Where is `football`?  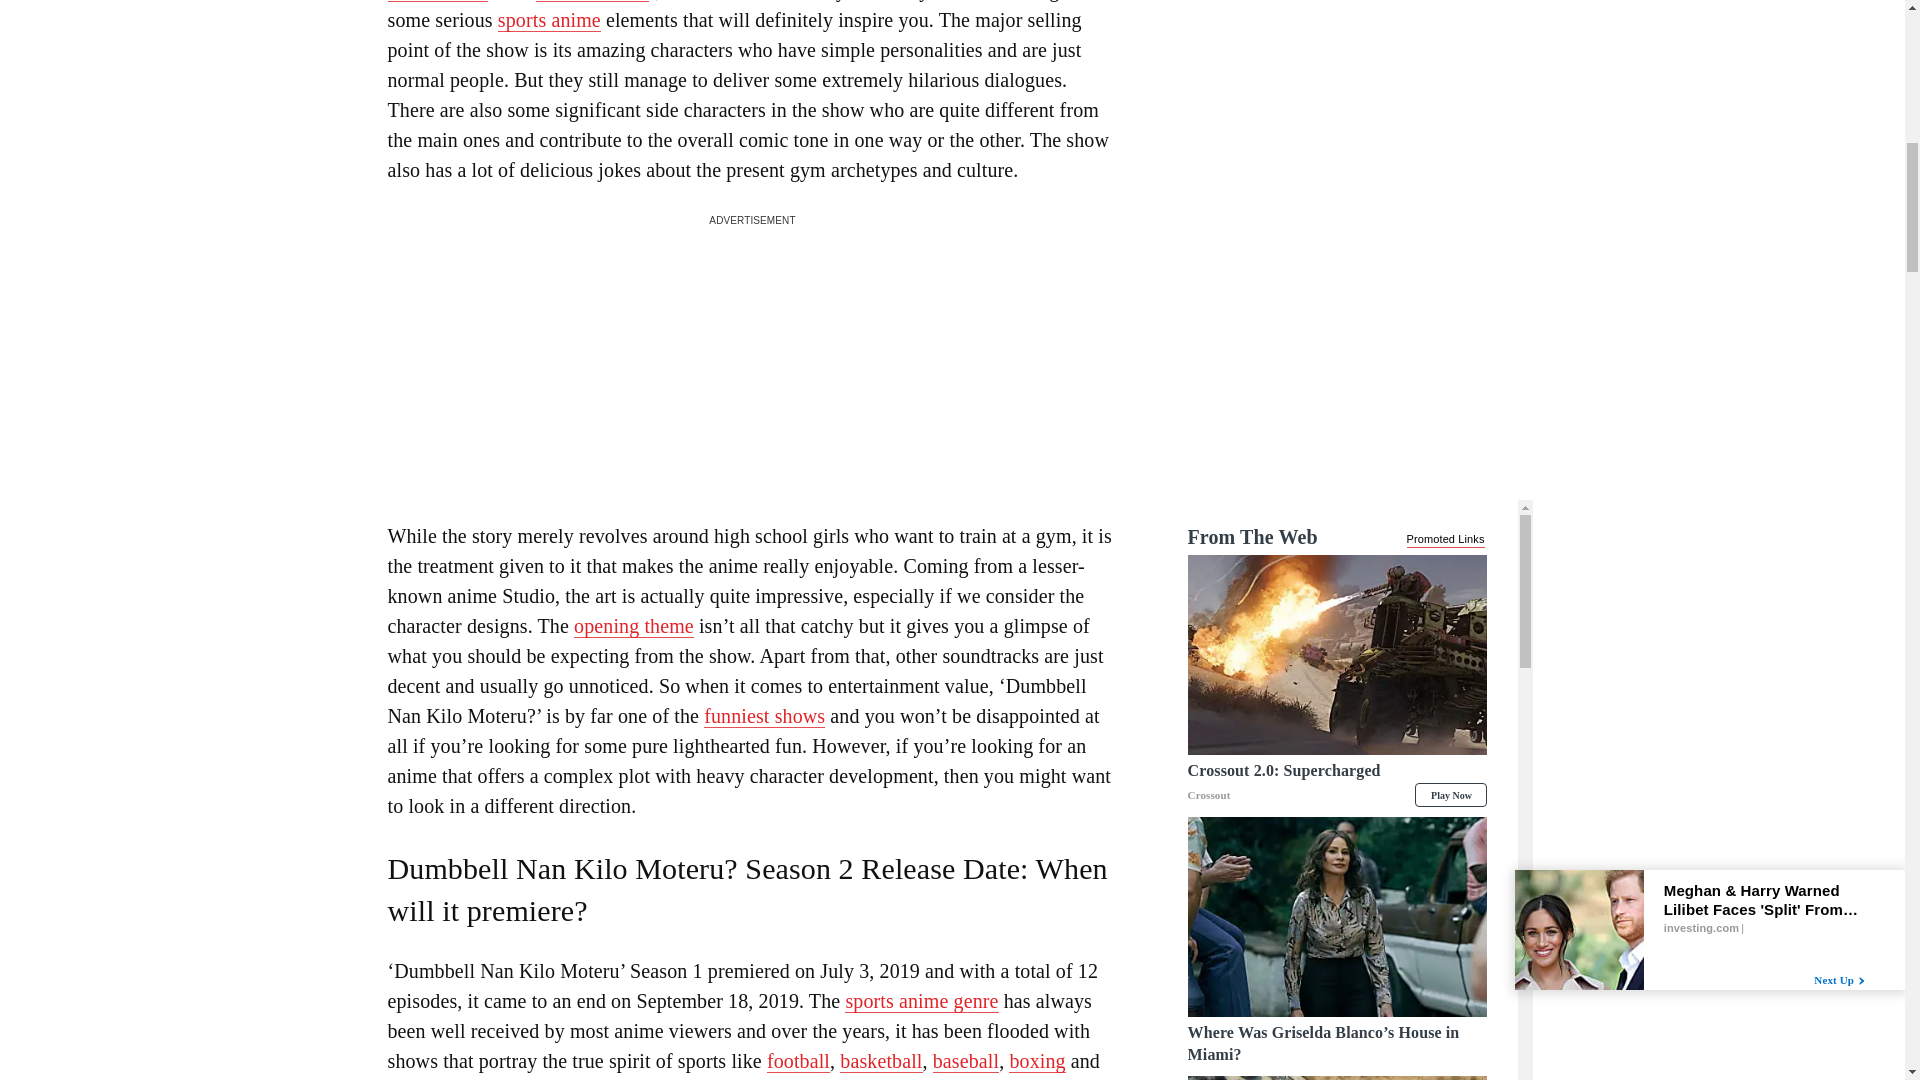 football is located at coordinates (798, 1061).